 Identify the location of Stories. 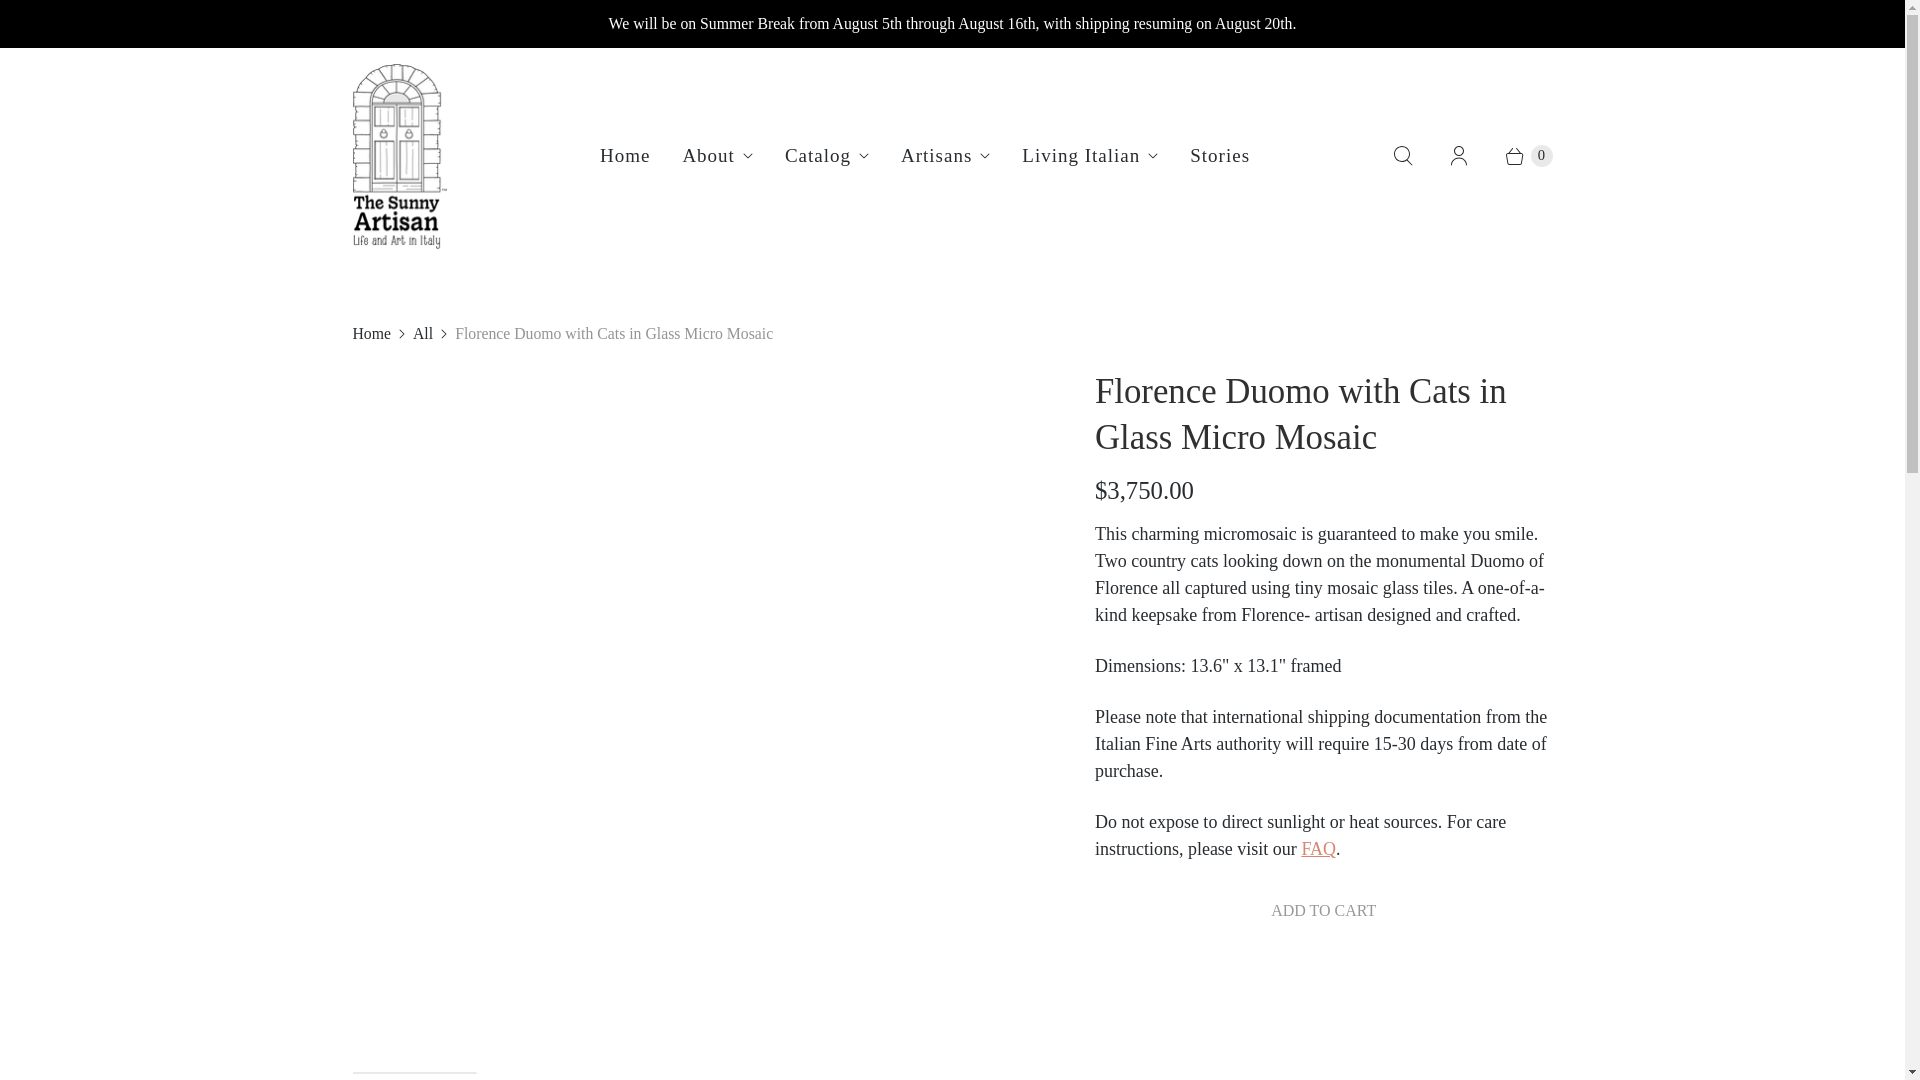
(1219, 156).